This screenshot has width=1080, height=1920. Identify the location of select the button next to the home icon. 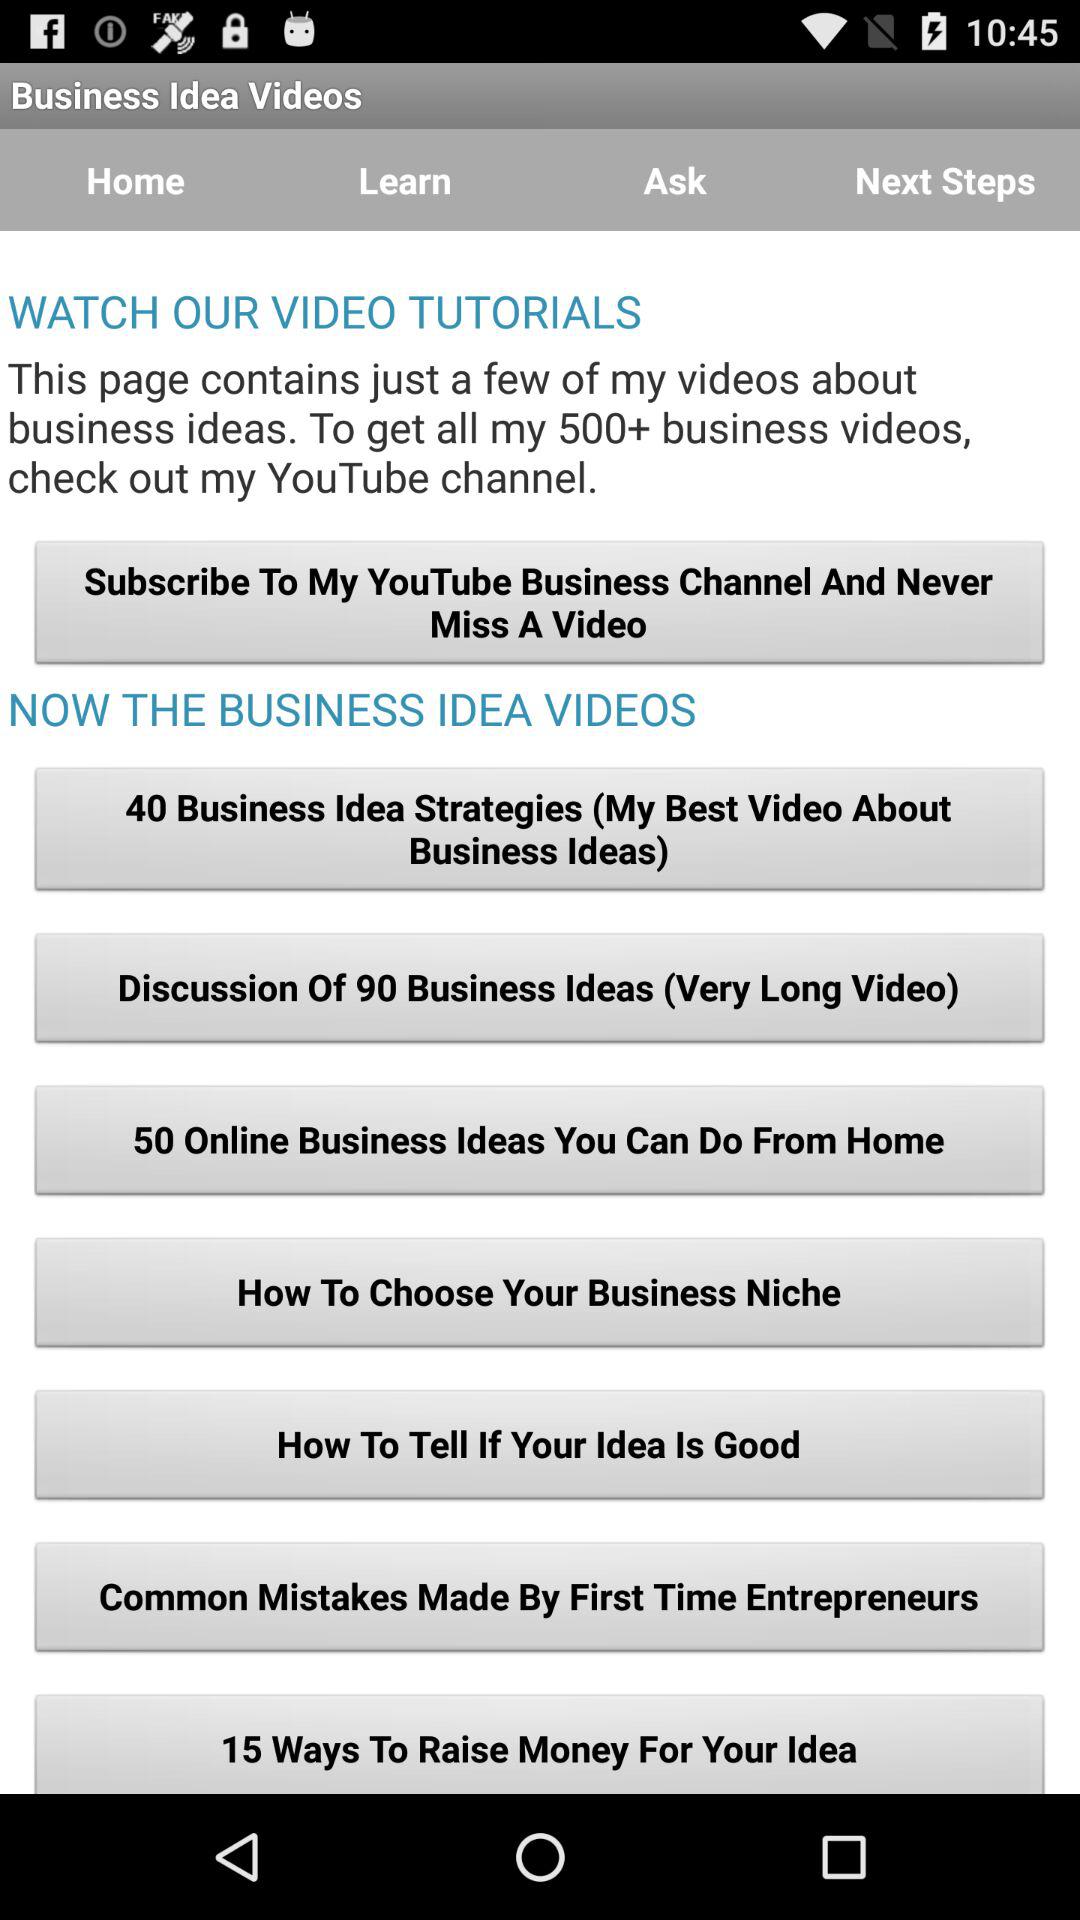
(405, 180).